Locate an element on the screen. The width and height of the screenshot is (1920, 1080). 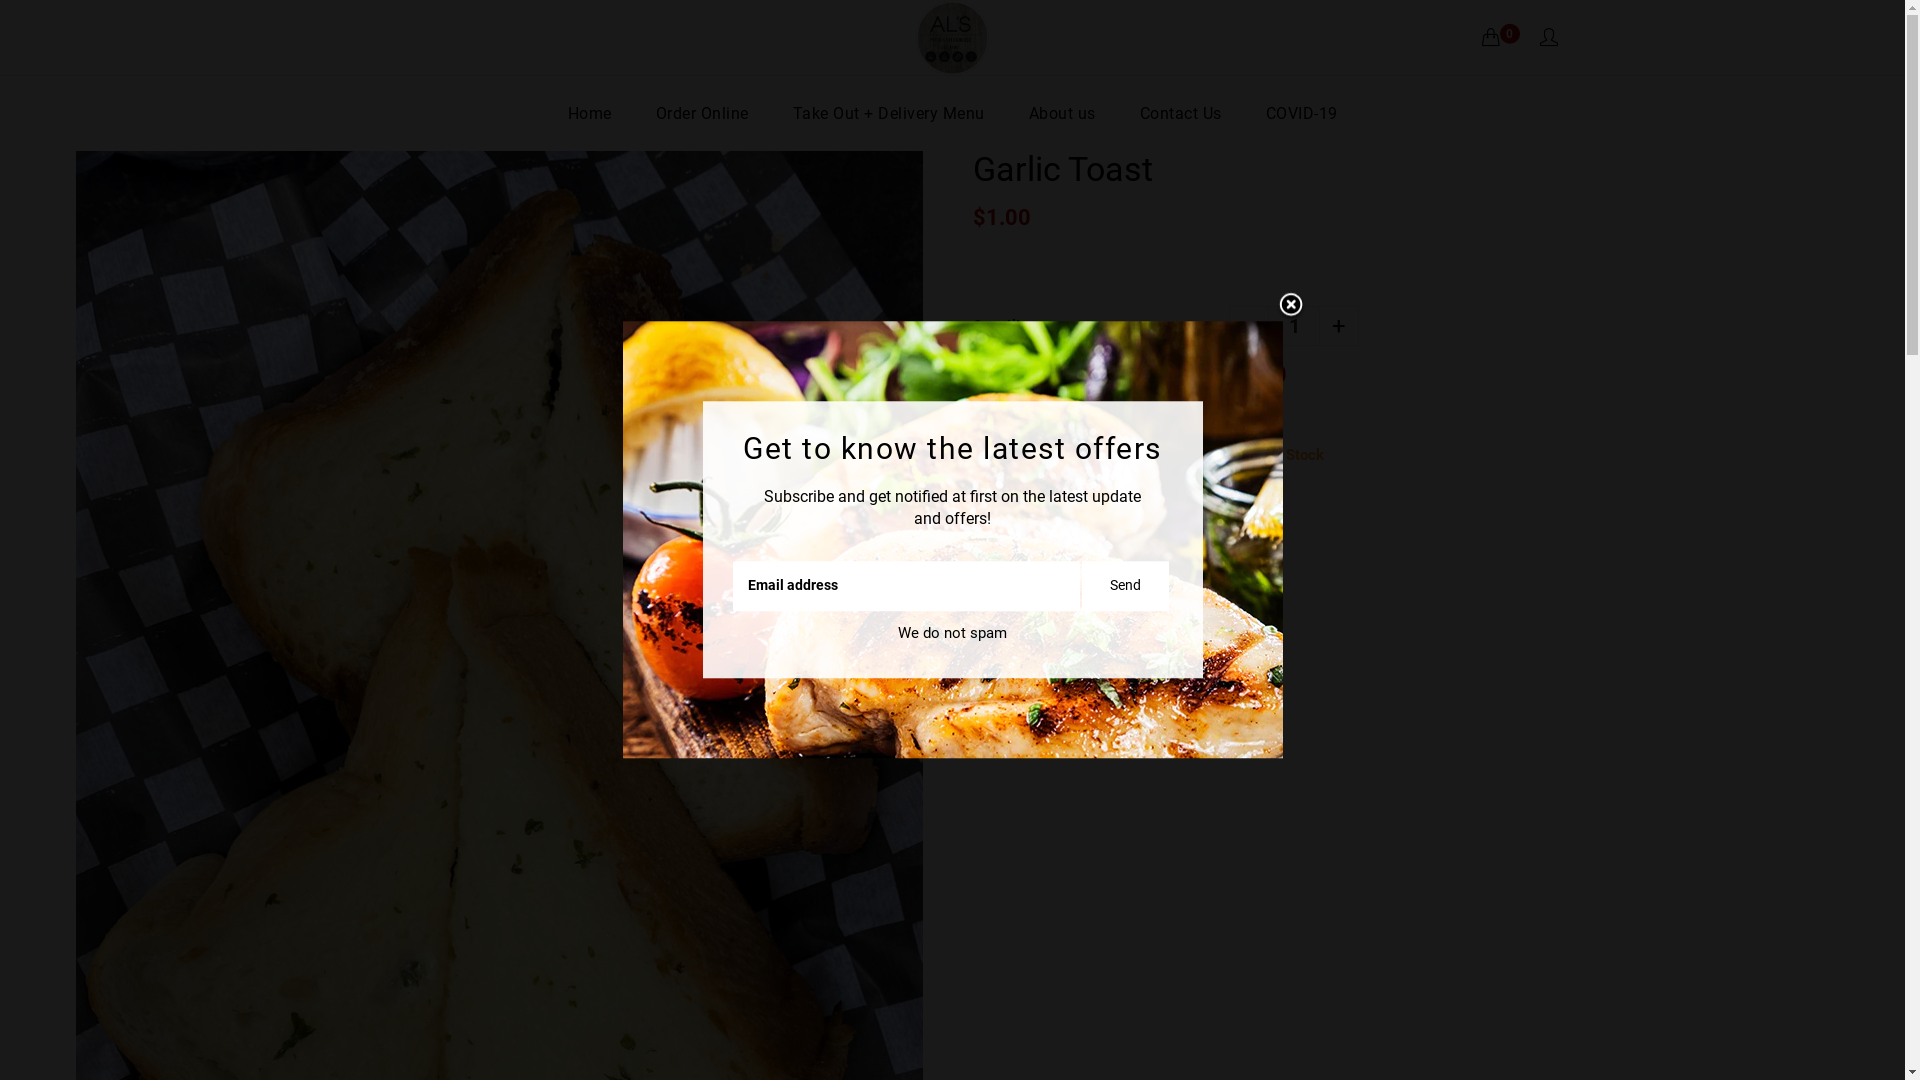
Buy it now is located at coordinates (1198, 525).